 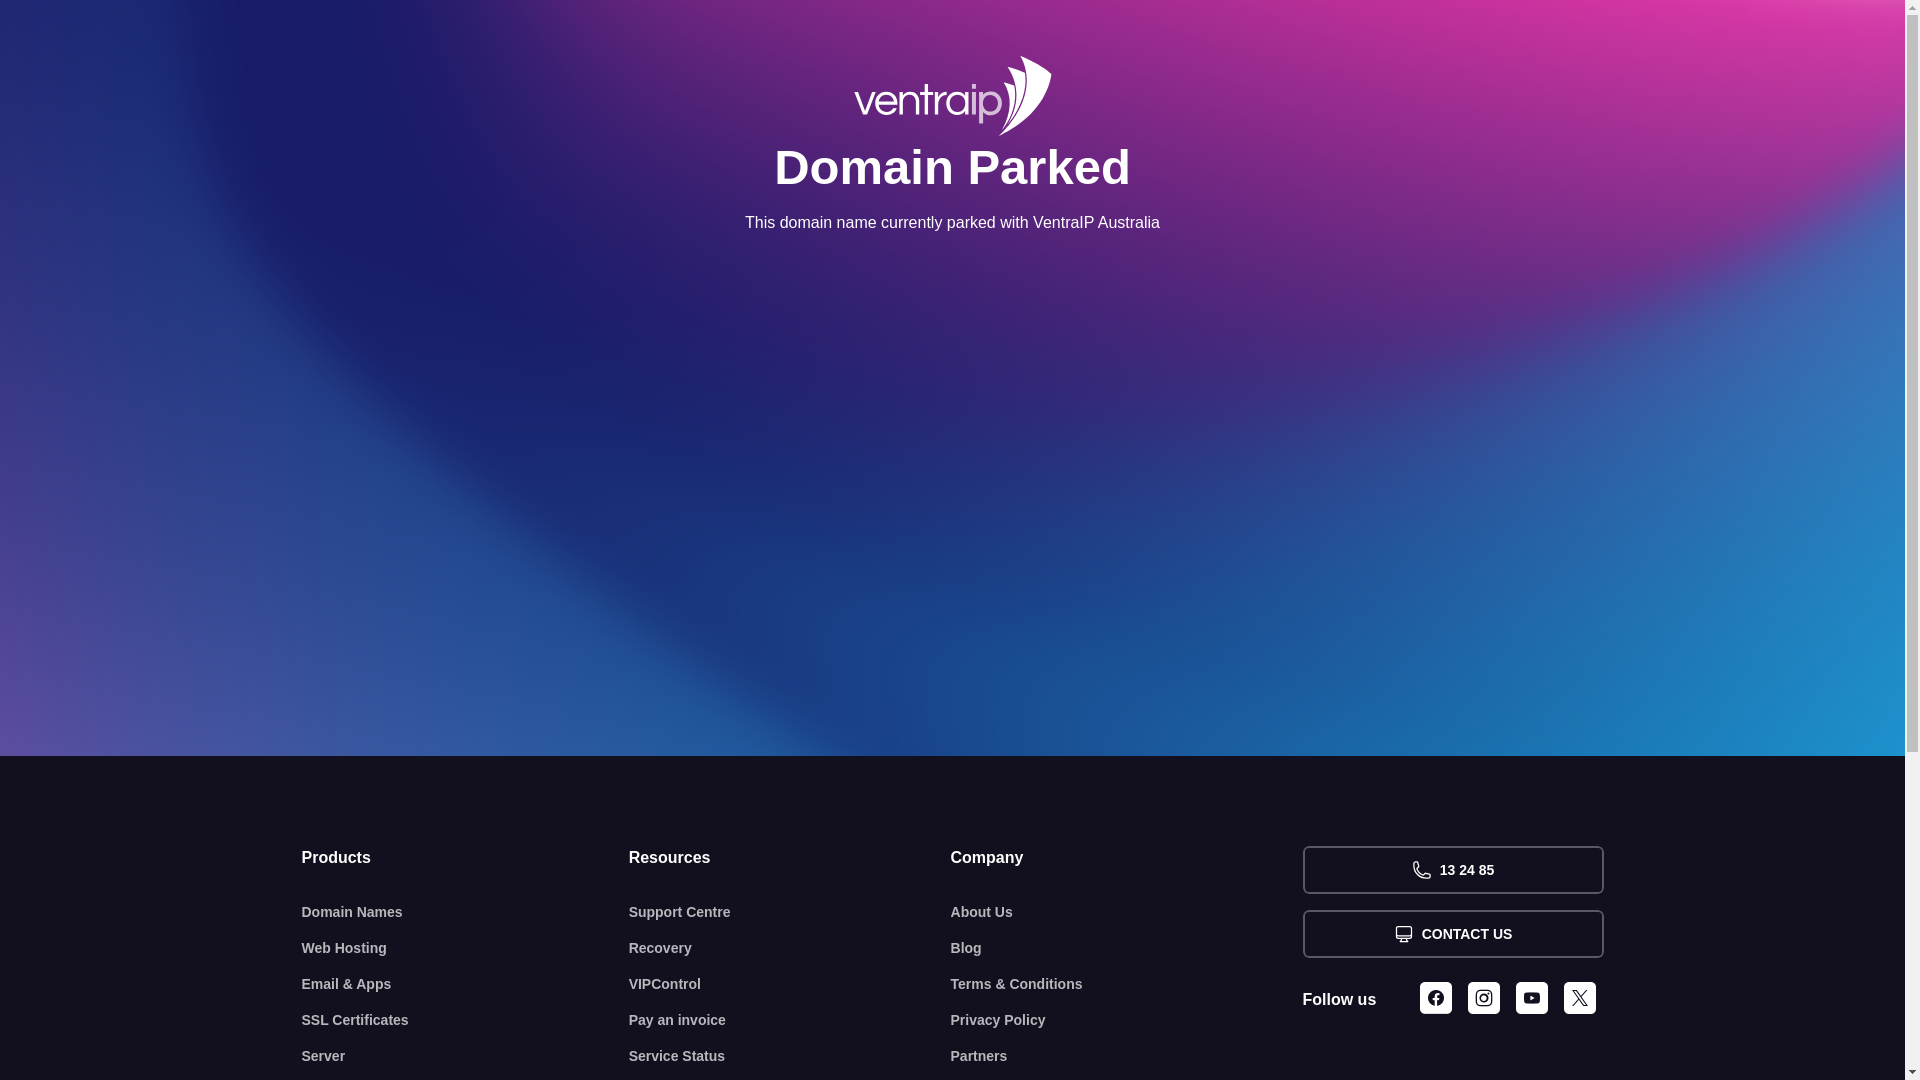 What do you see at coordinates (1127, 1056) in the screenshot?
I see `Partners` at bounding box center [1127, 1056].